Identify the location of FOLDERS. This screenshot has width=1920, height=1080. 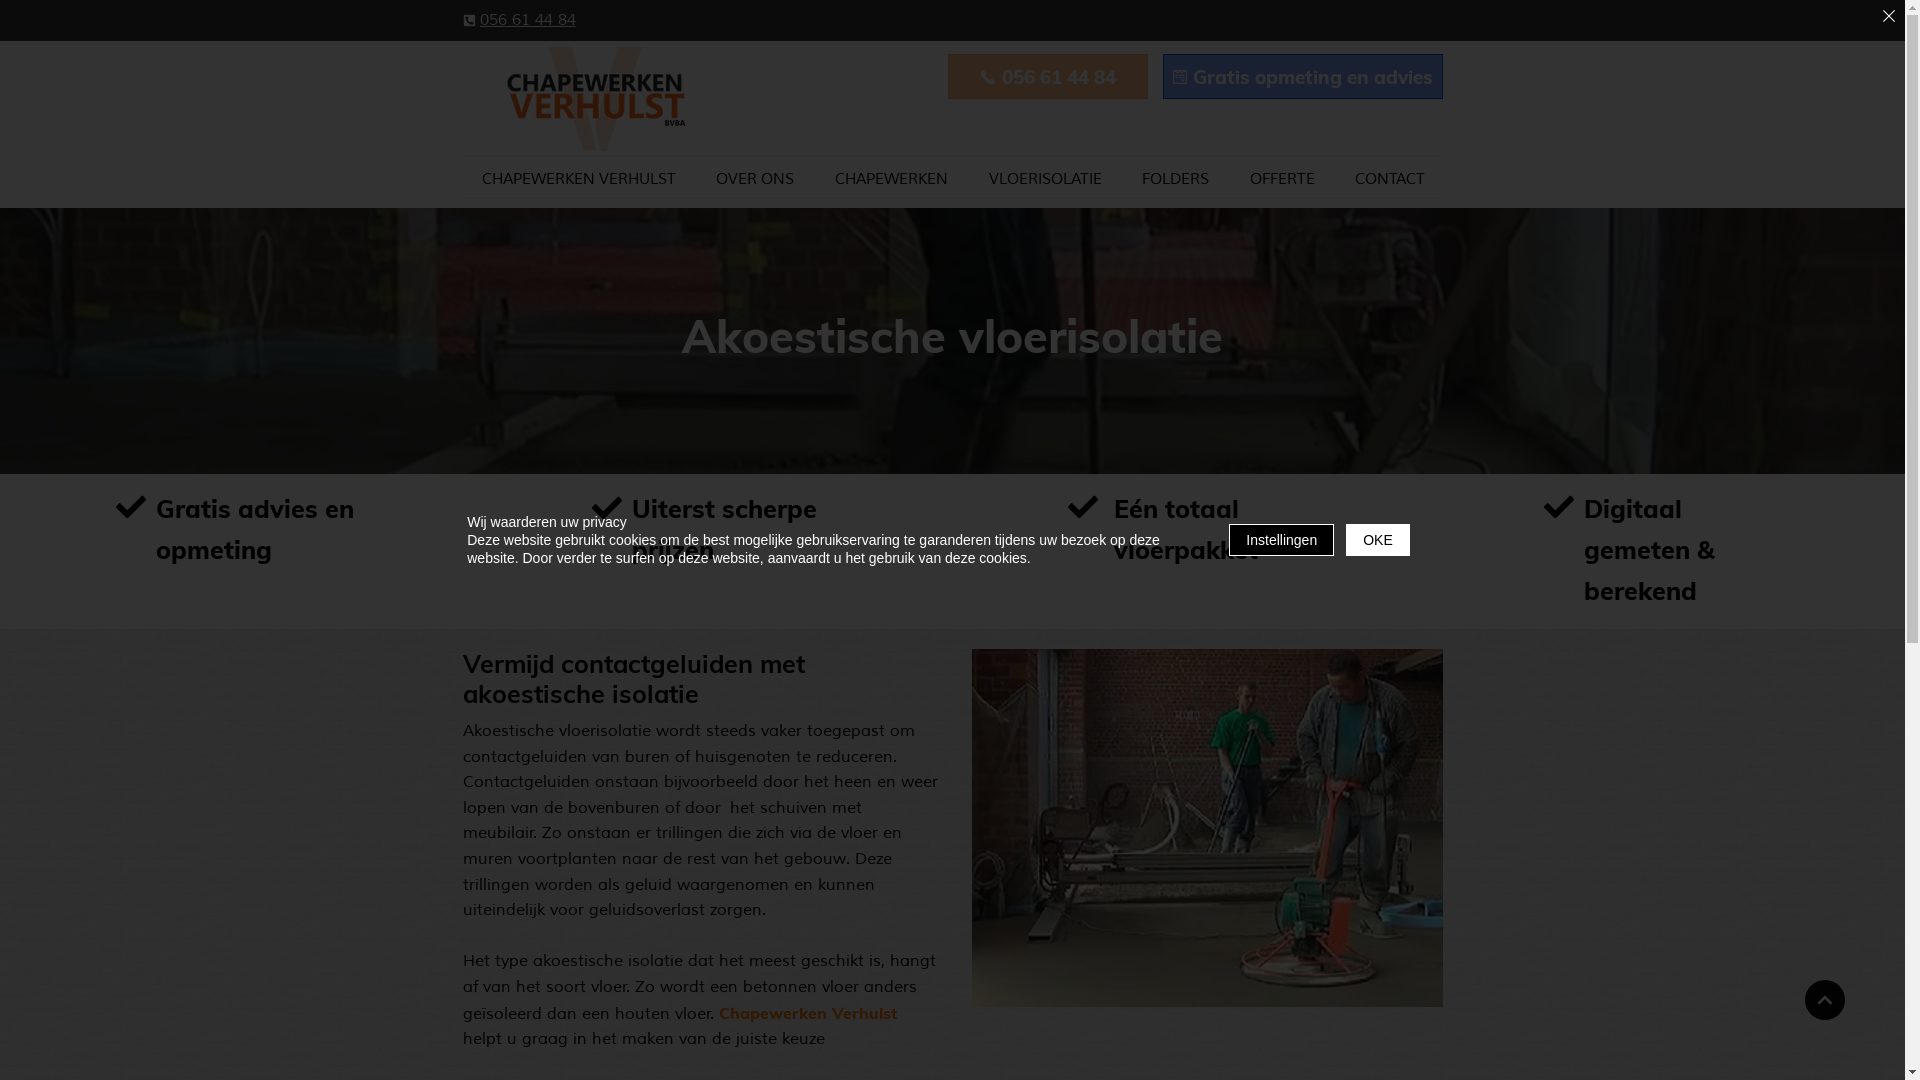
(1176, 180).